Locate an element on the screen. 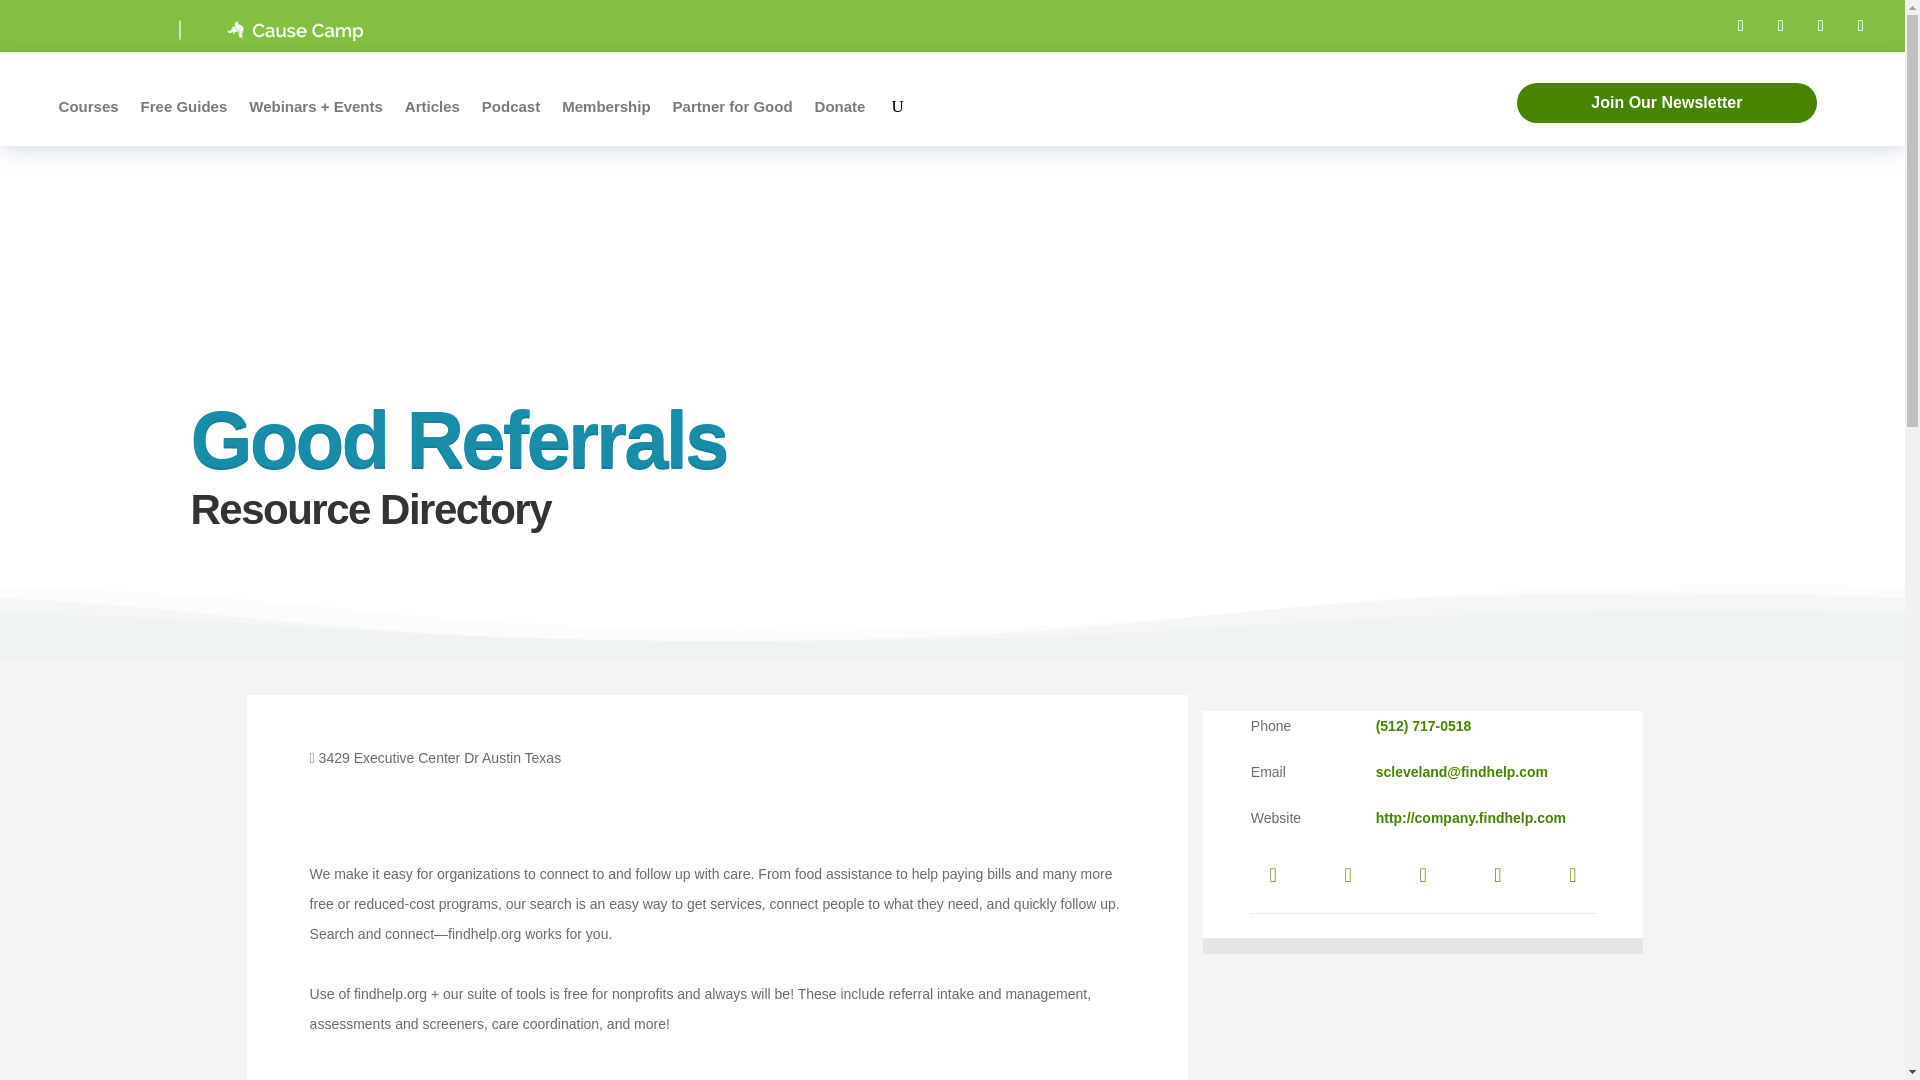 This screenshot has width=1920, height=1080. Follow on Facebook is located at coordinates (1740, 26).